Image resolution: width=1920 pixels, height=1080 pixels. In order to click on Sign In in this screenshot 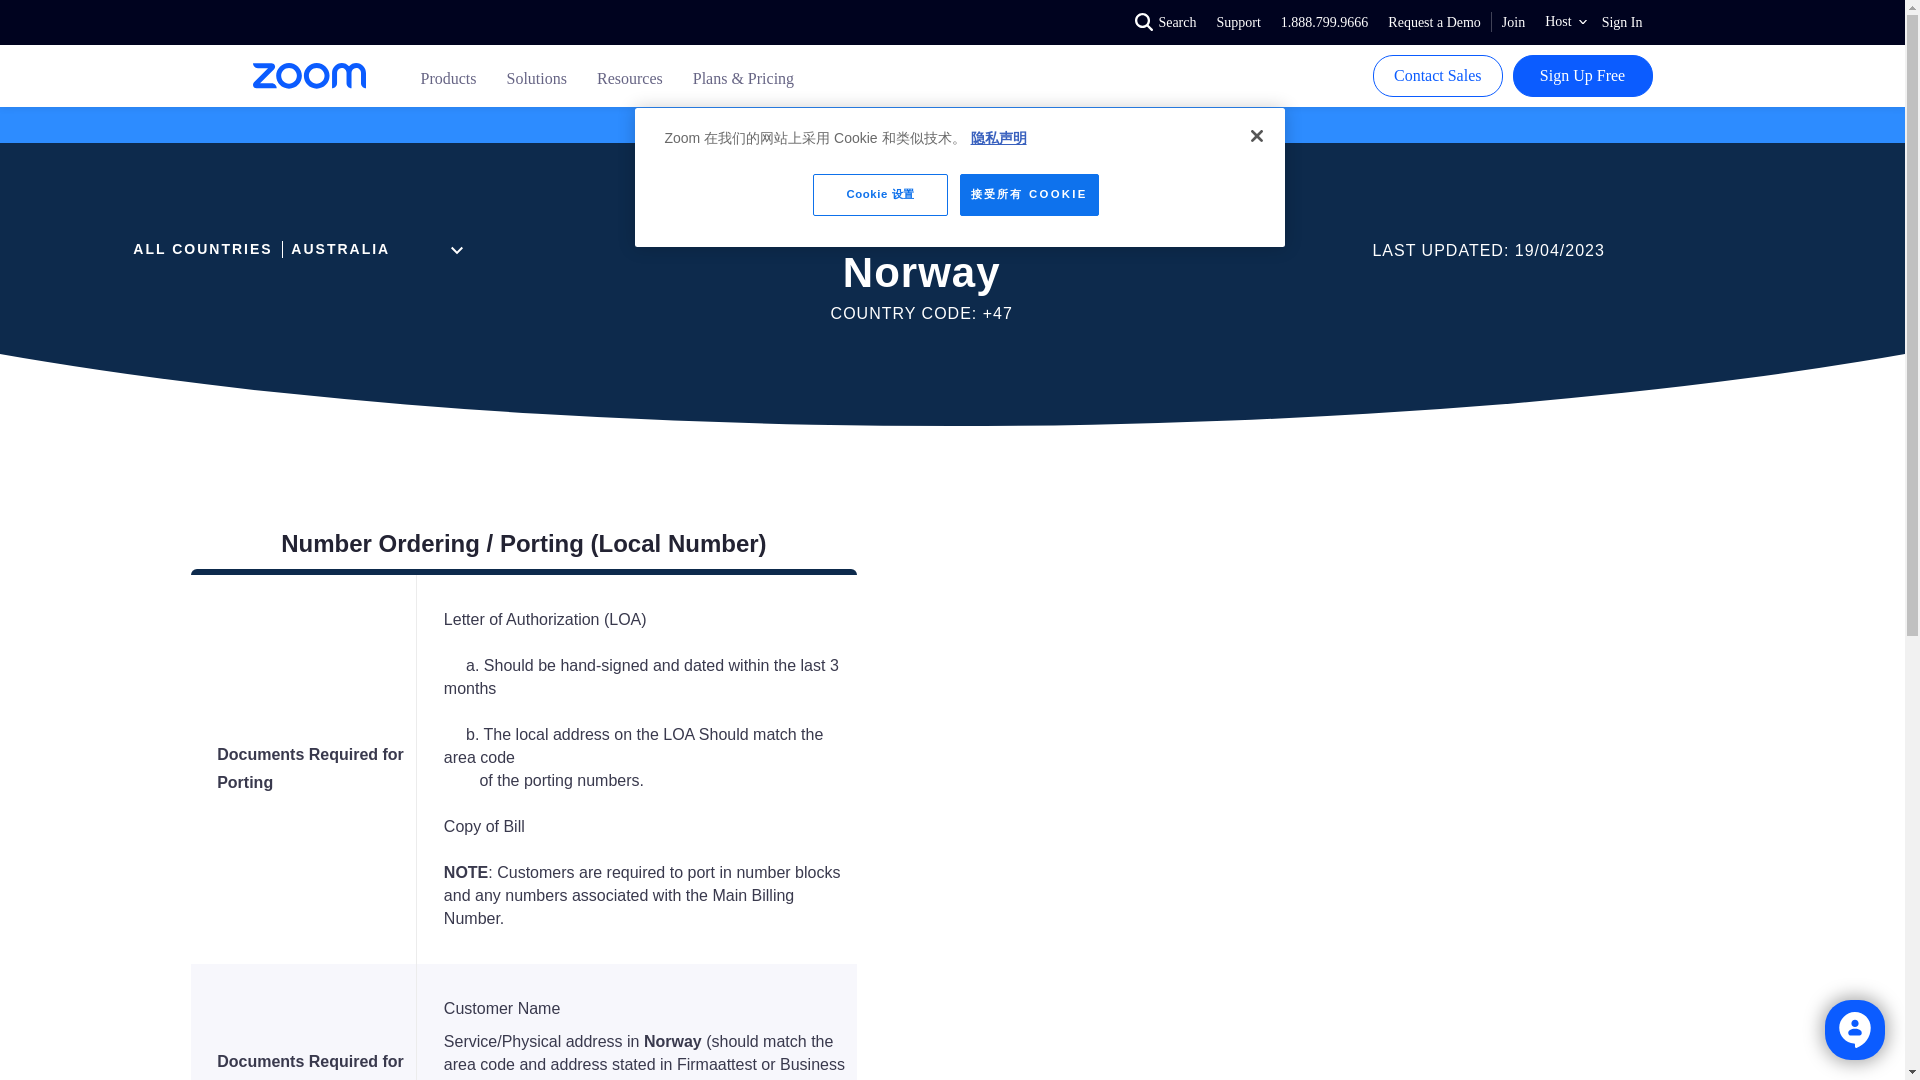, I will do `click(1622, 22)`.